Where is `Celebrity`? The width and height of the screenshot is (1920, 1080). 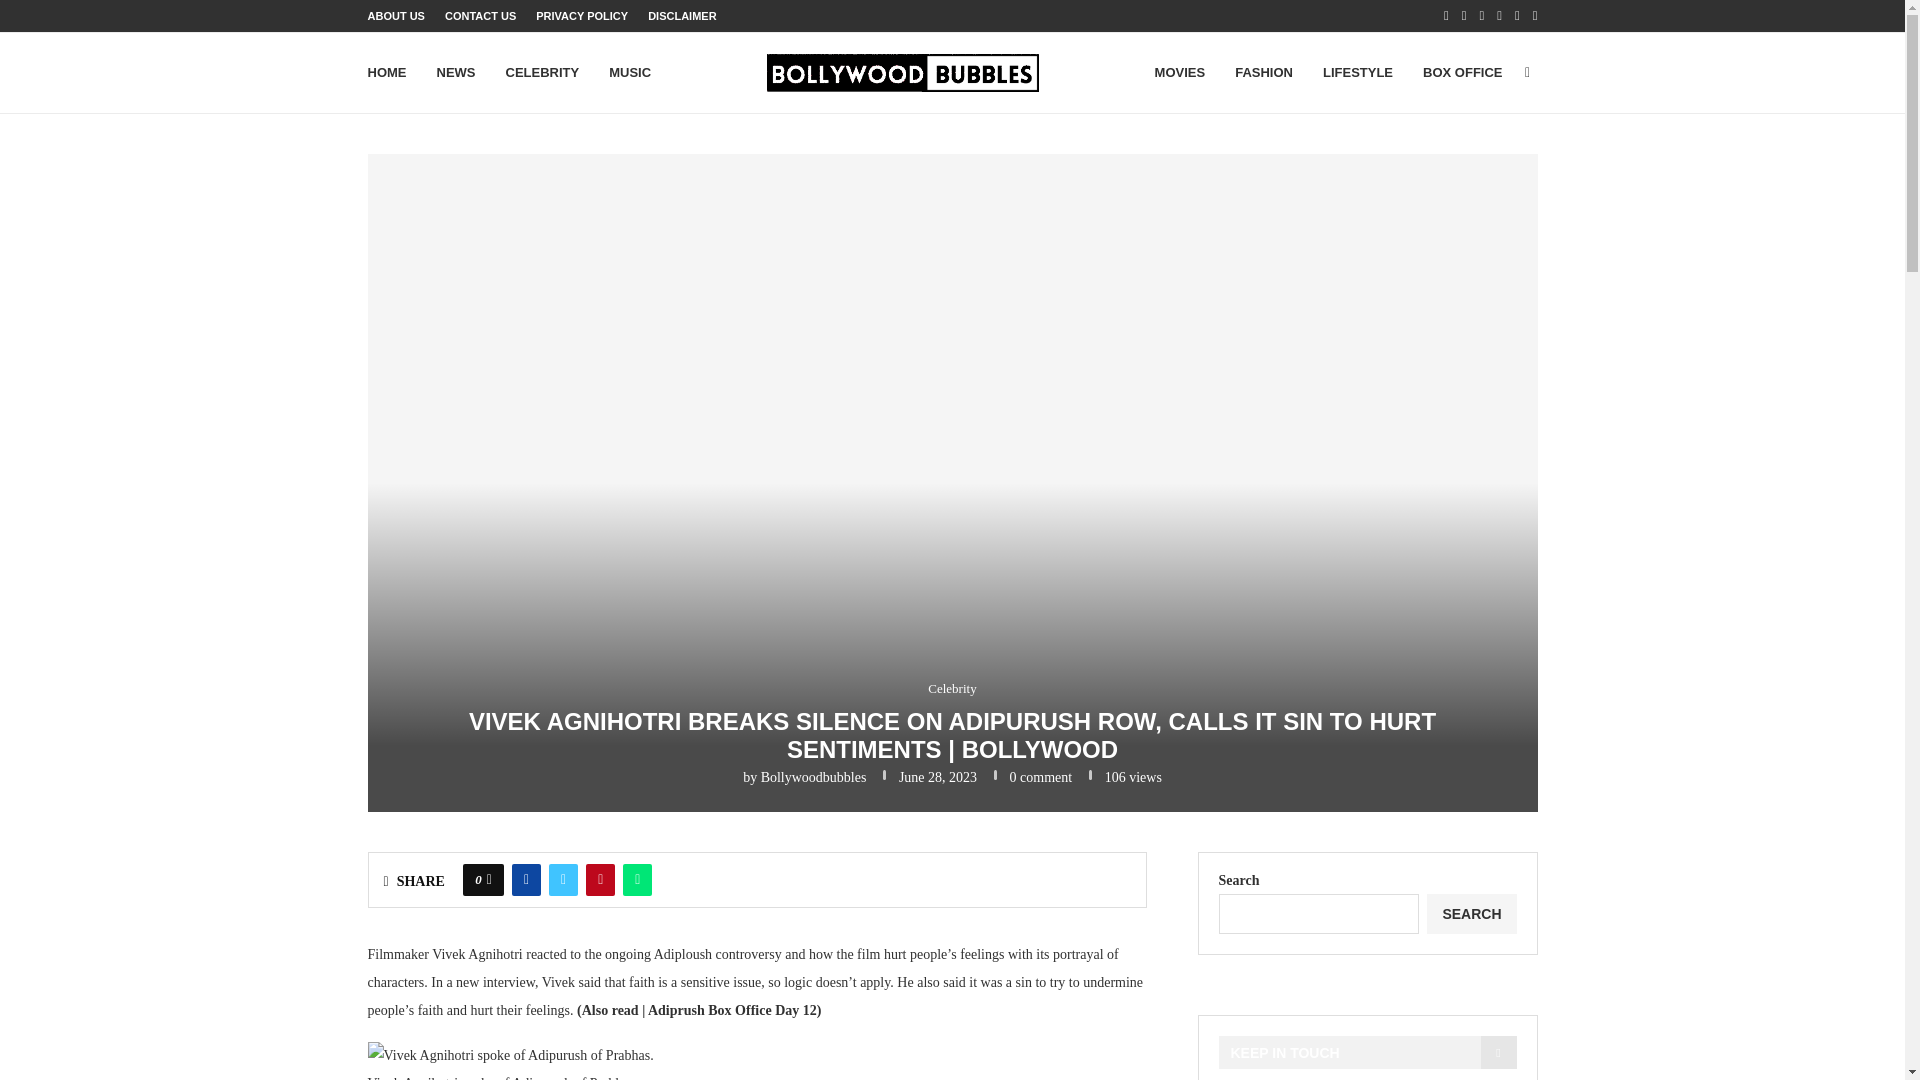
Celebrity is located at coordinates (951, 688).